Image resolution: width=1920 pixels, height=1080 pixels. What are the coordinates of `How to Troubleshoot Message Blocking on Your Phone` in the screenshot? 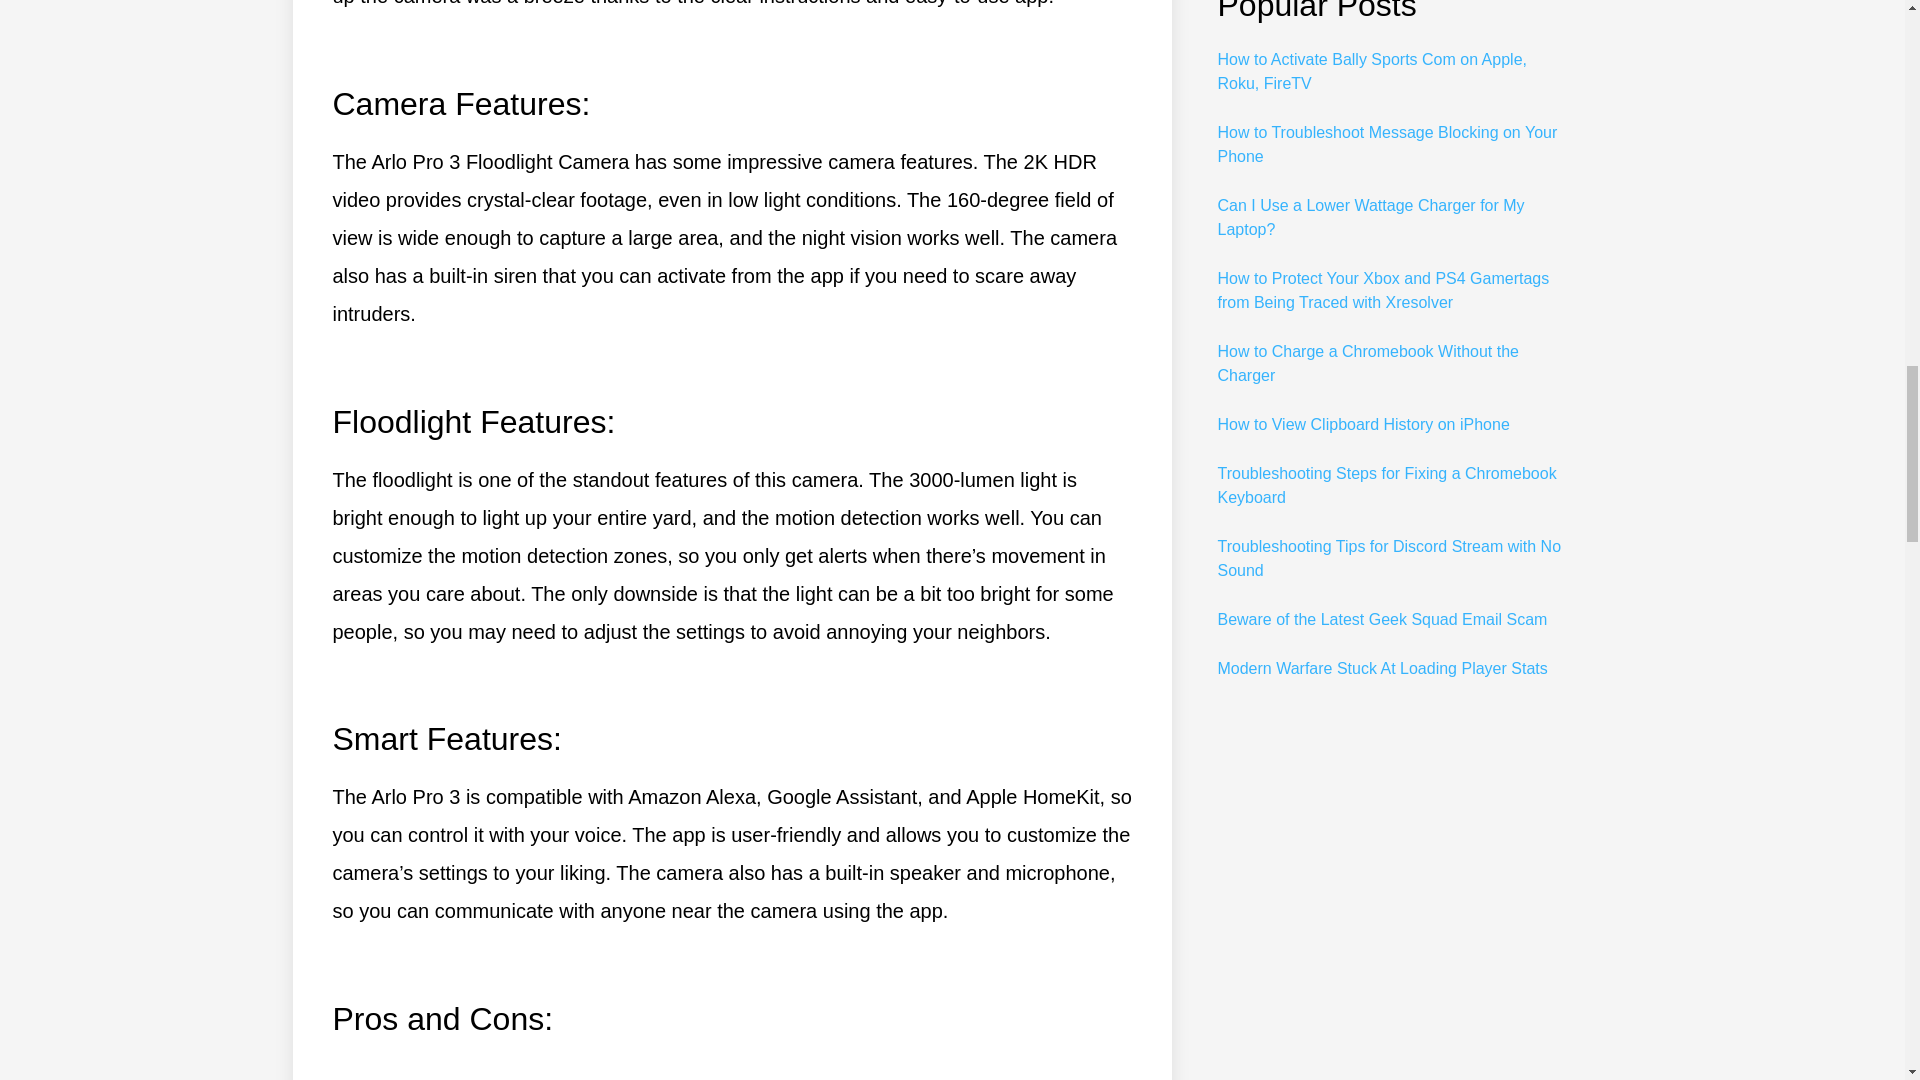 It's located at (1387, 144).